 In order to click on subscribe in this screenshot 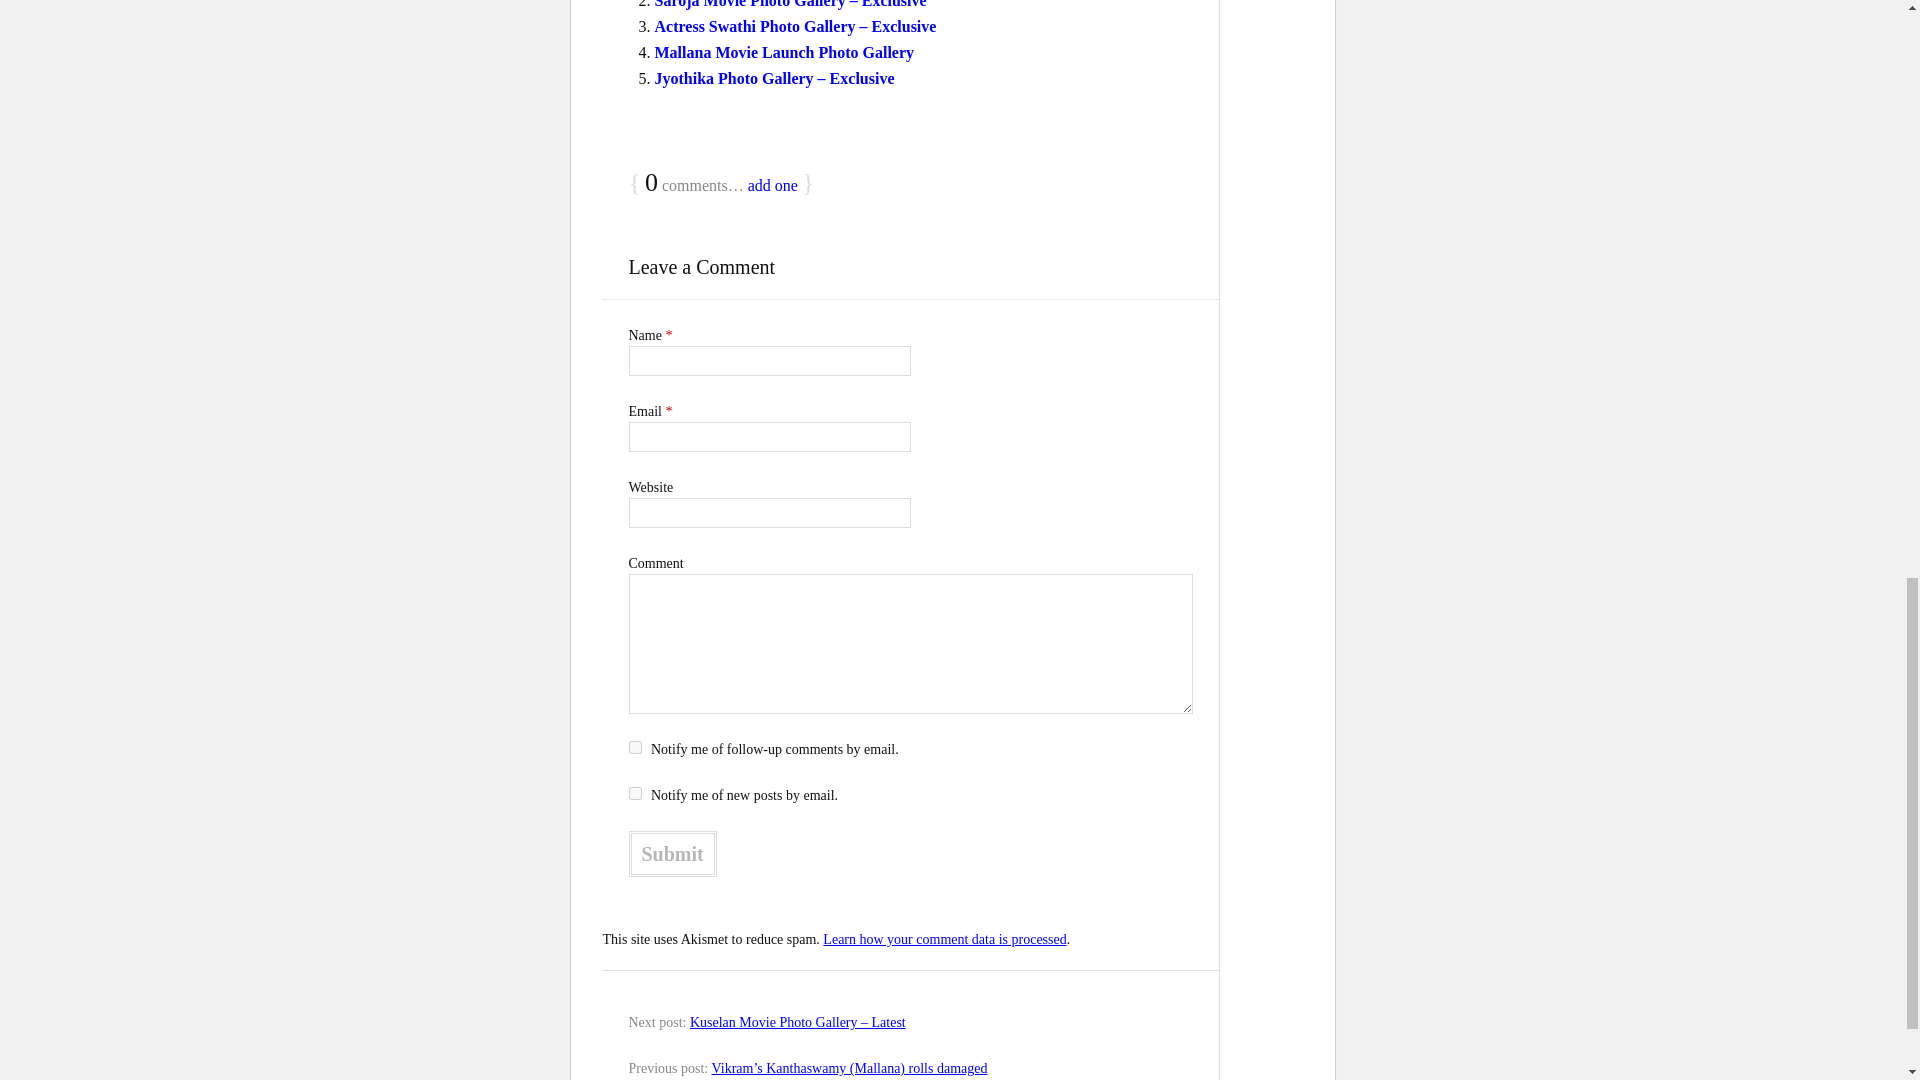, I will do `click(634, 746)`.